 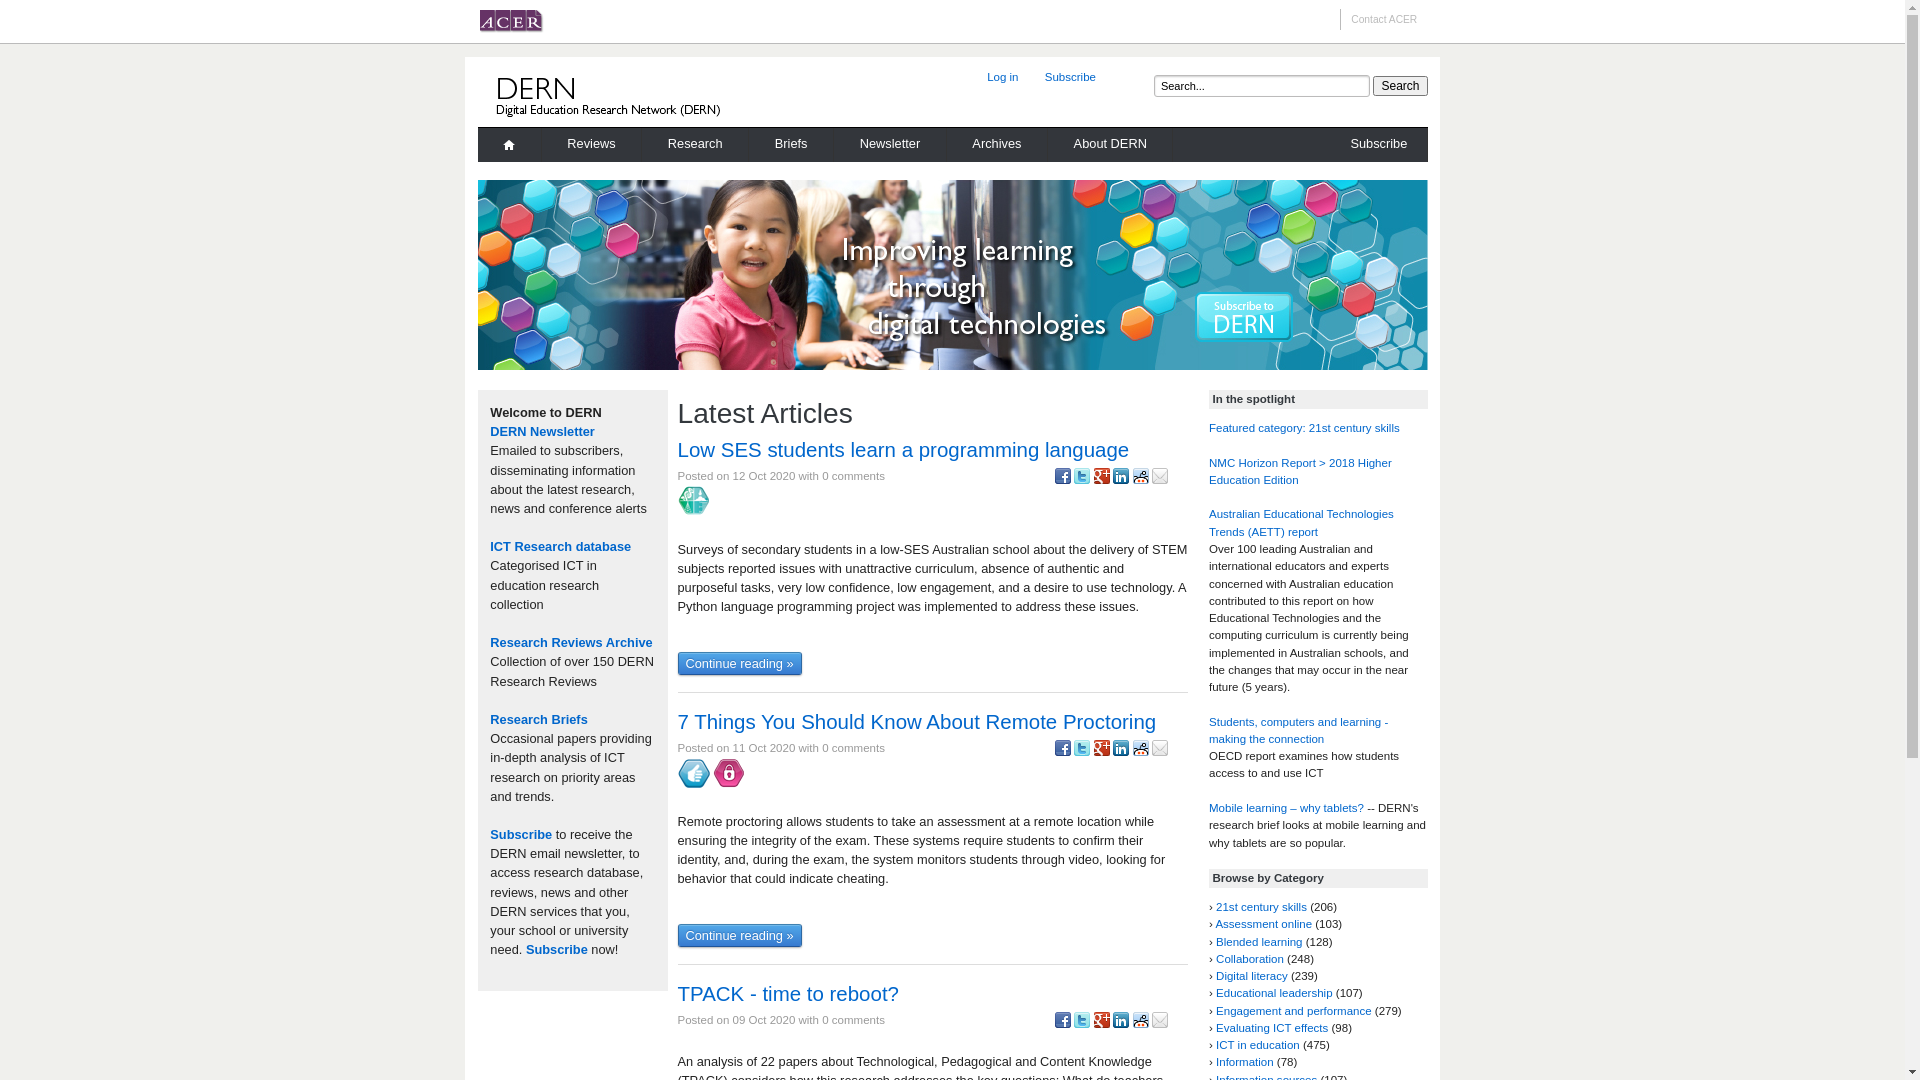 I want to click on Reddit, so click(x=1141, y=1024).